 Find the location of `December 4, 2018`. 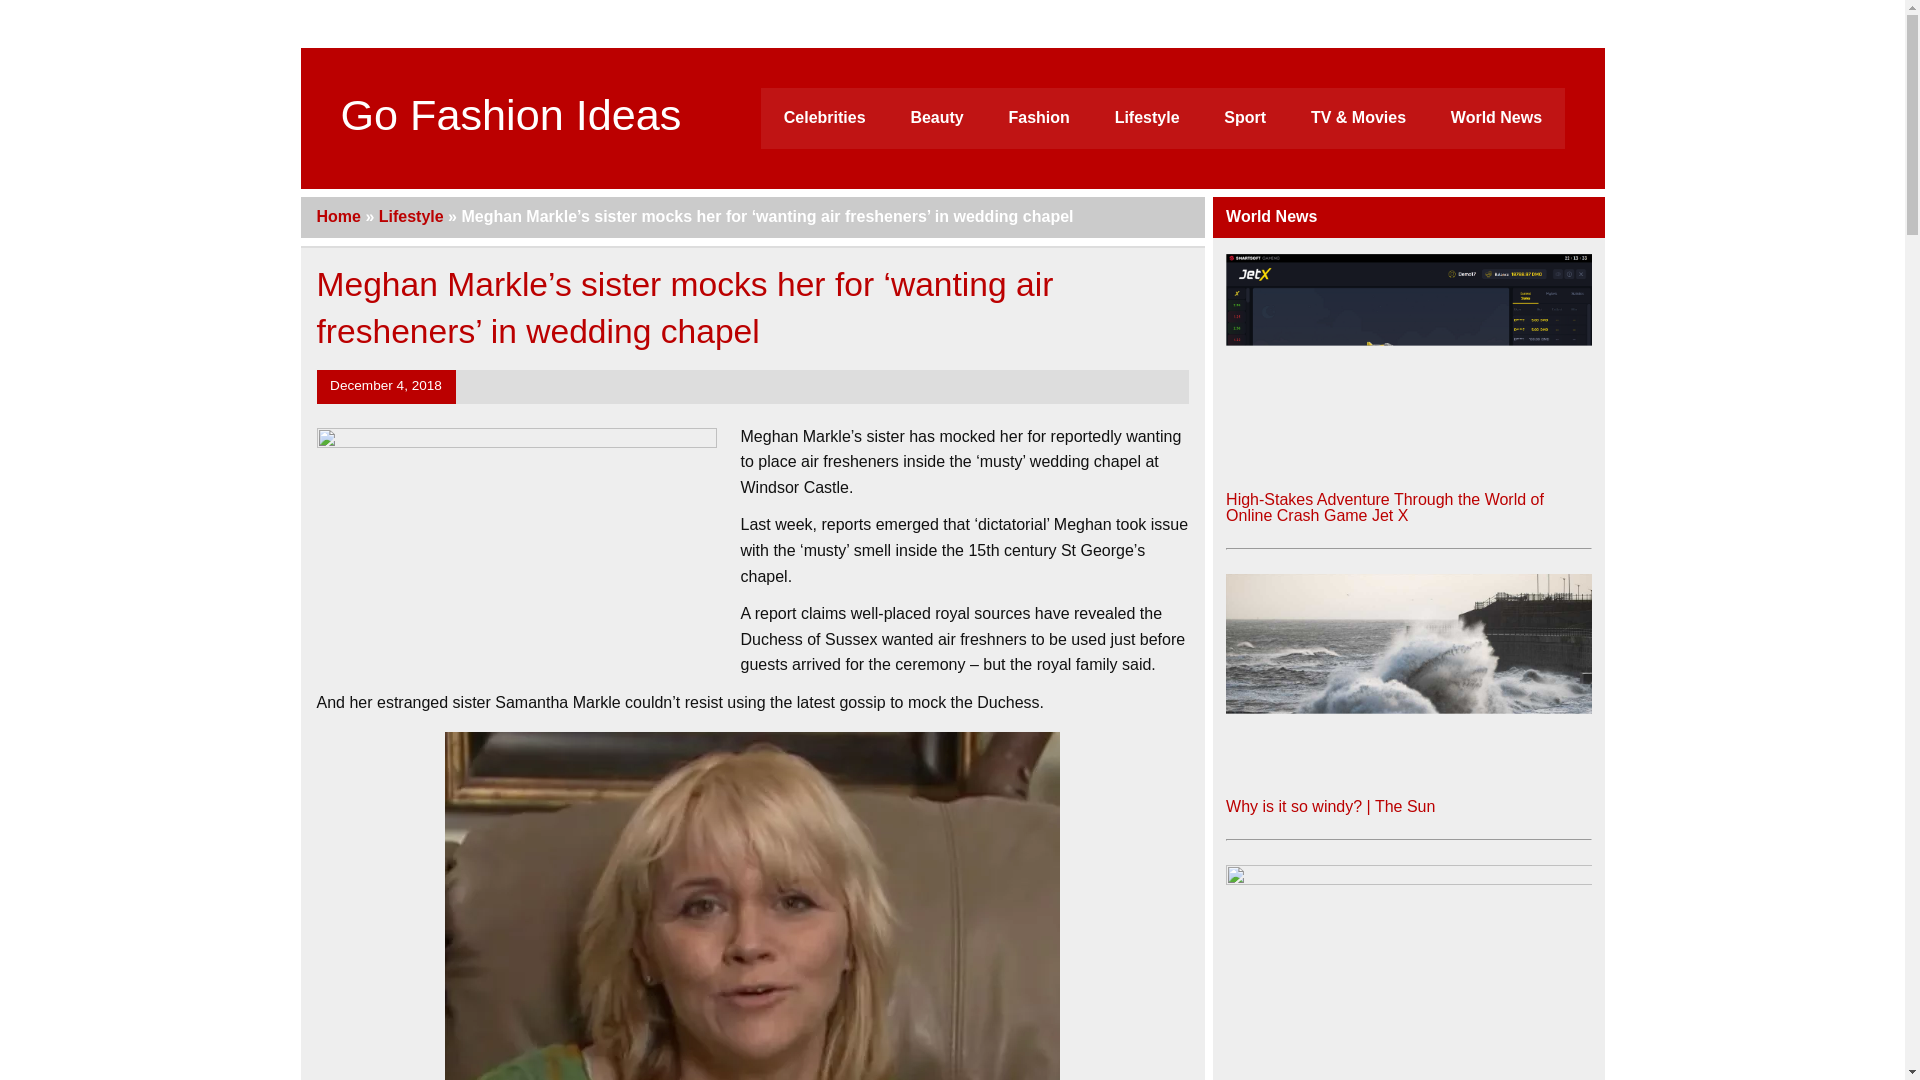

December 4, 2018 is located at coordinates (386, 386).